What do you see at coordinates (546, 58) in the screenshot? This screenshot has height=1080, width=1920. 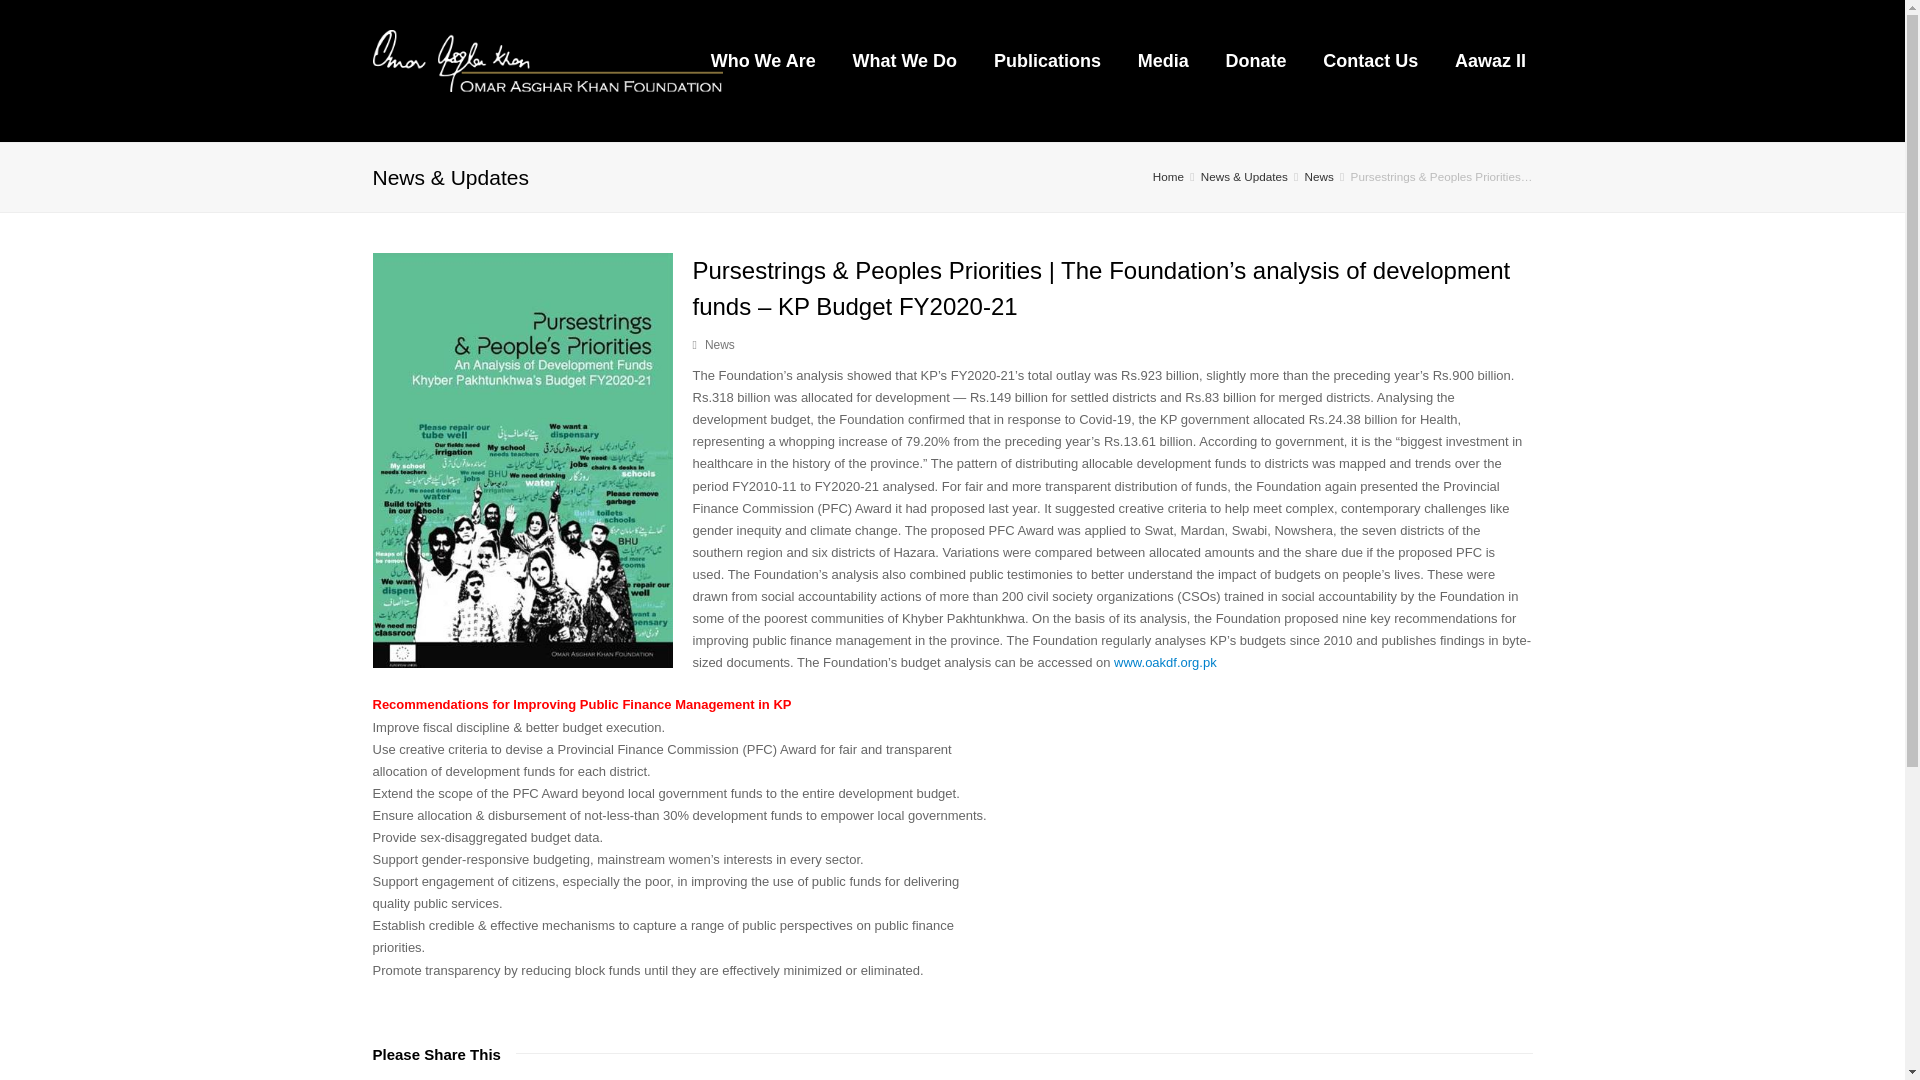 I see `Omar Asghar Khan Foundation` at bounding box center [546, 58].